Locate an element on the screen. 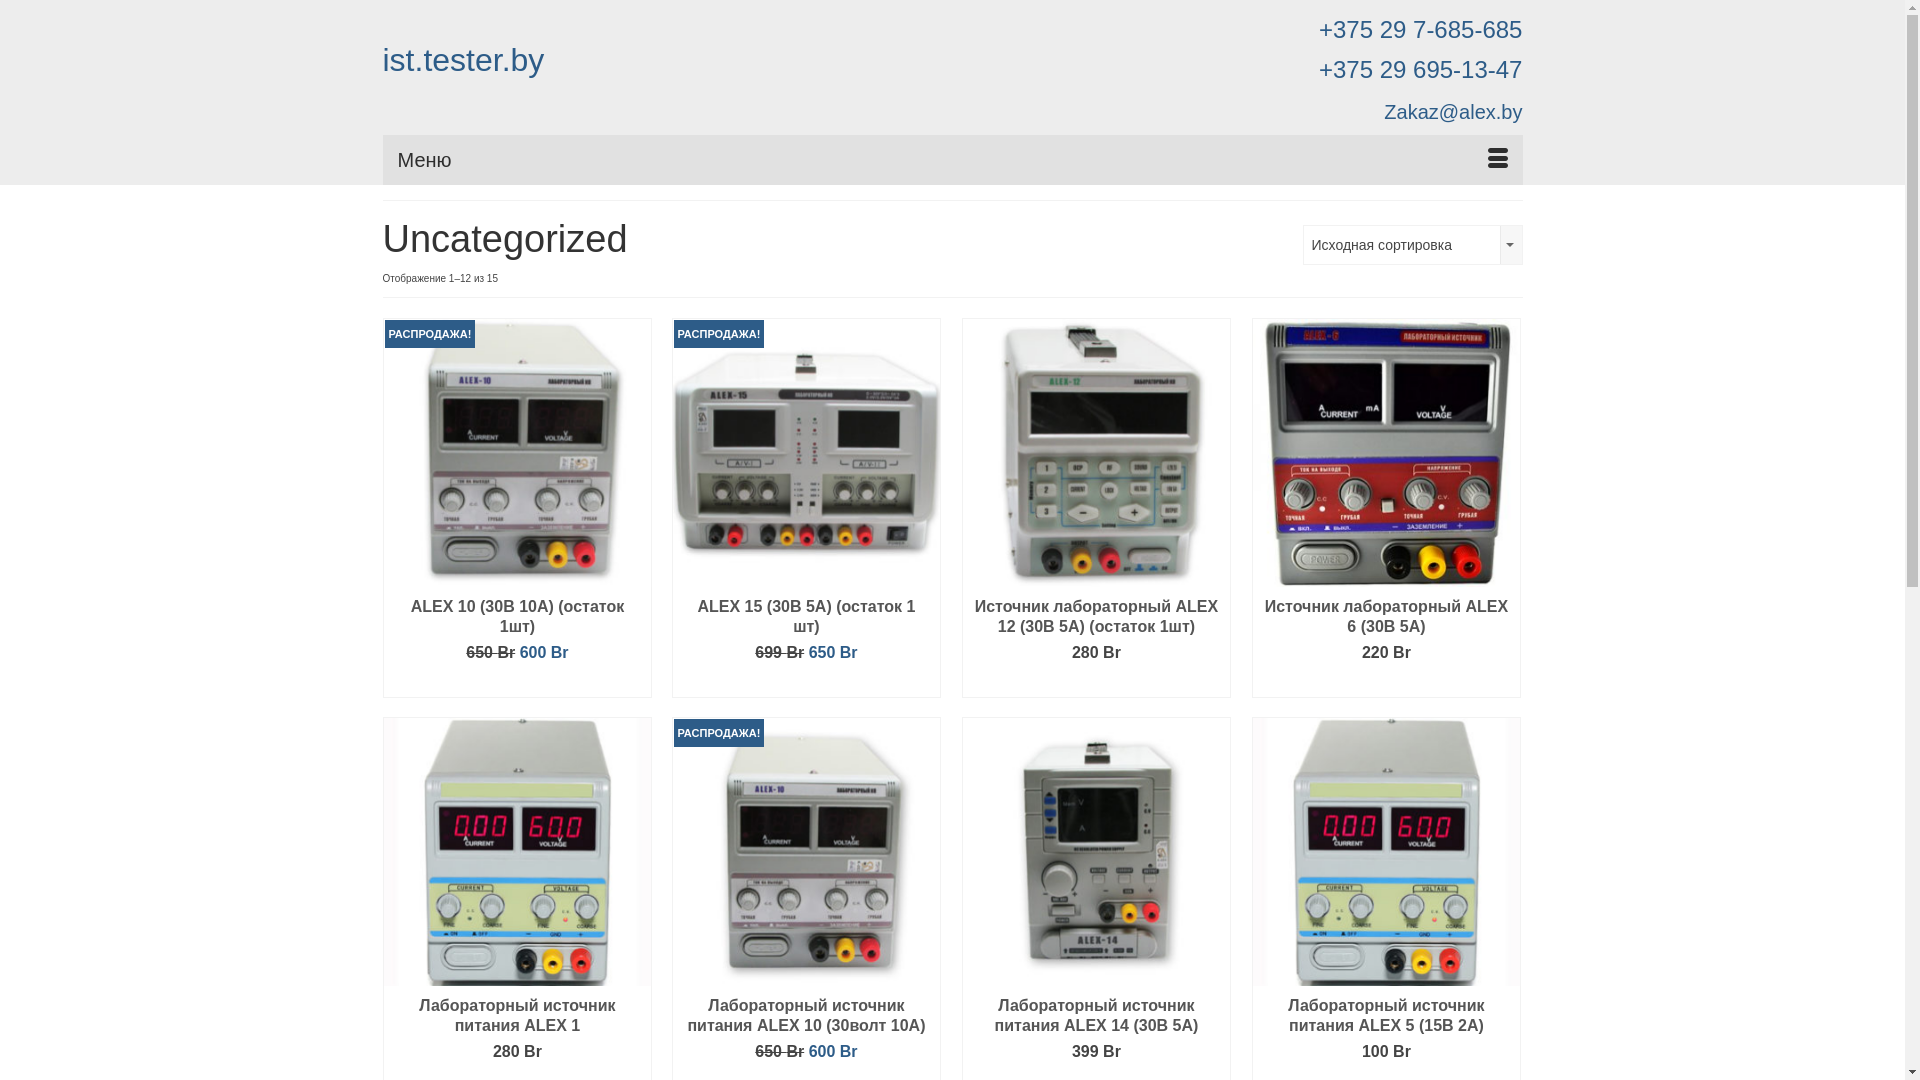  Zakaz@alex.by is located at coordinates (1453, 112).